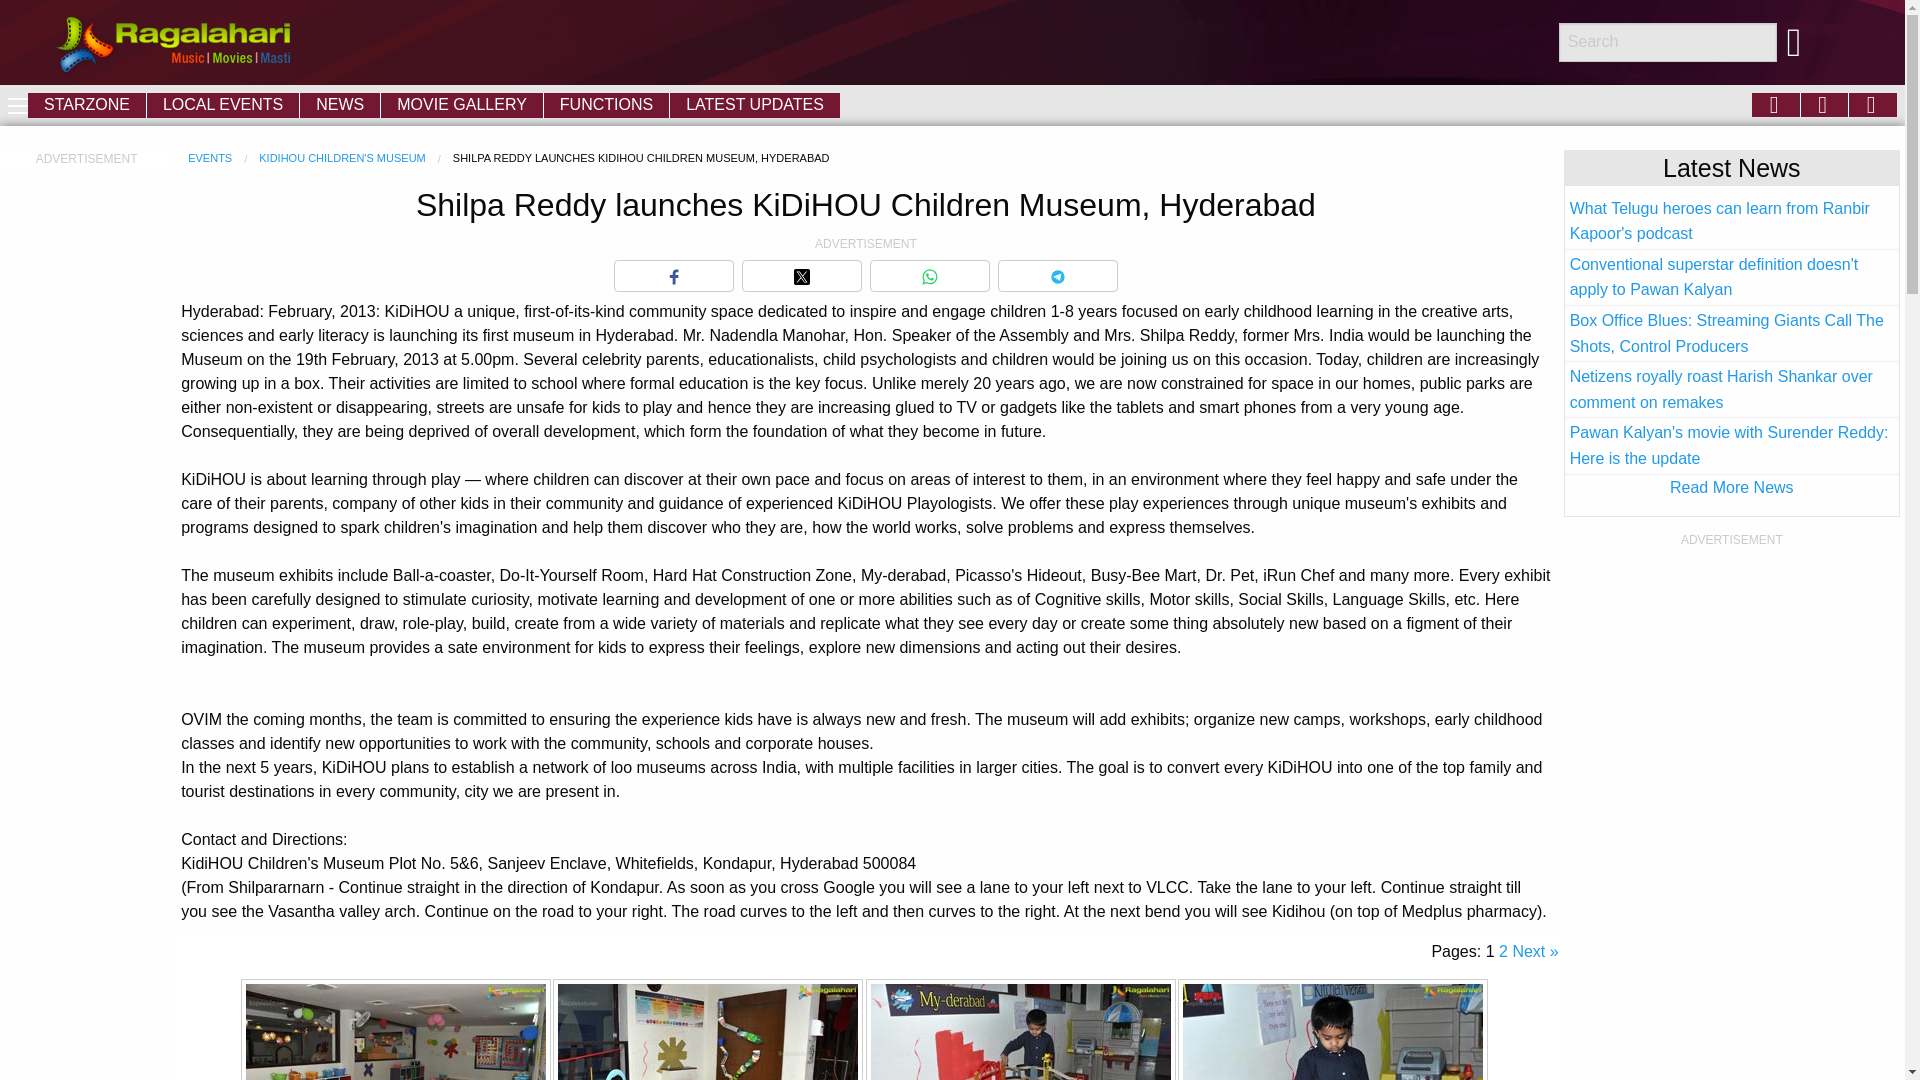 The image size is (1920, 1080). Describe the element at coordinates (1332, 1030) in the screenshot. I see `KiDiHOU Children Museum Launch, Hyderabad` at that location.